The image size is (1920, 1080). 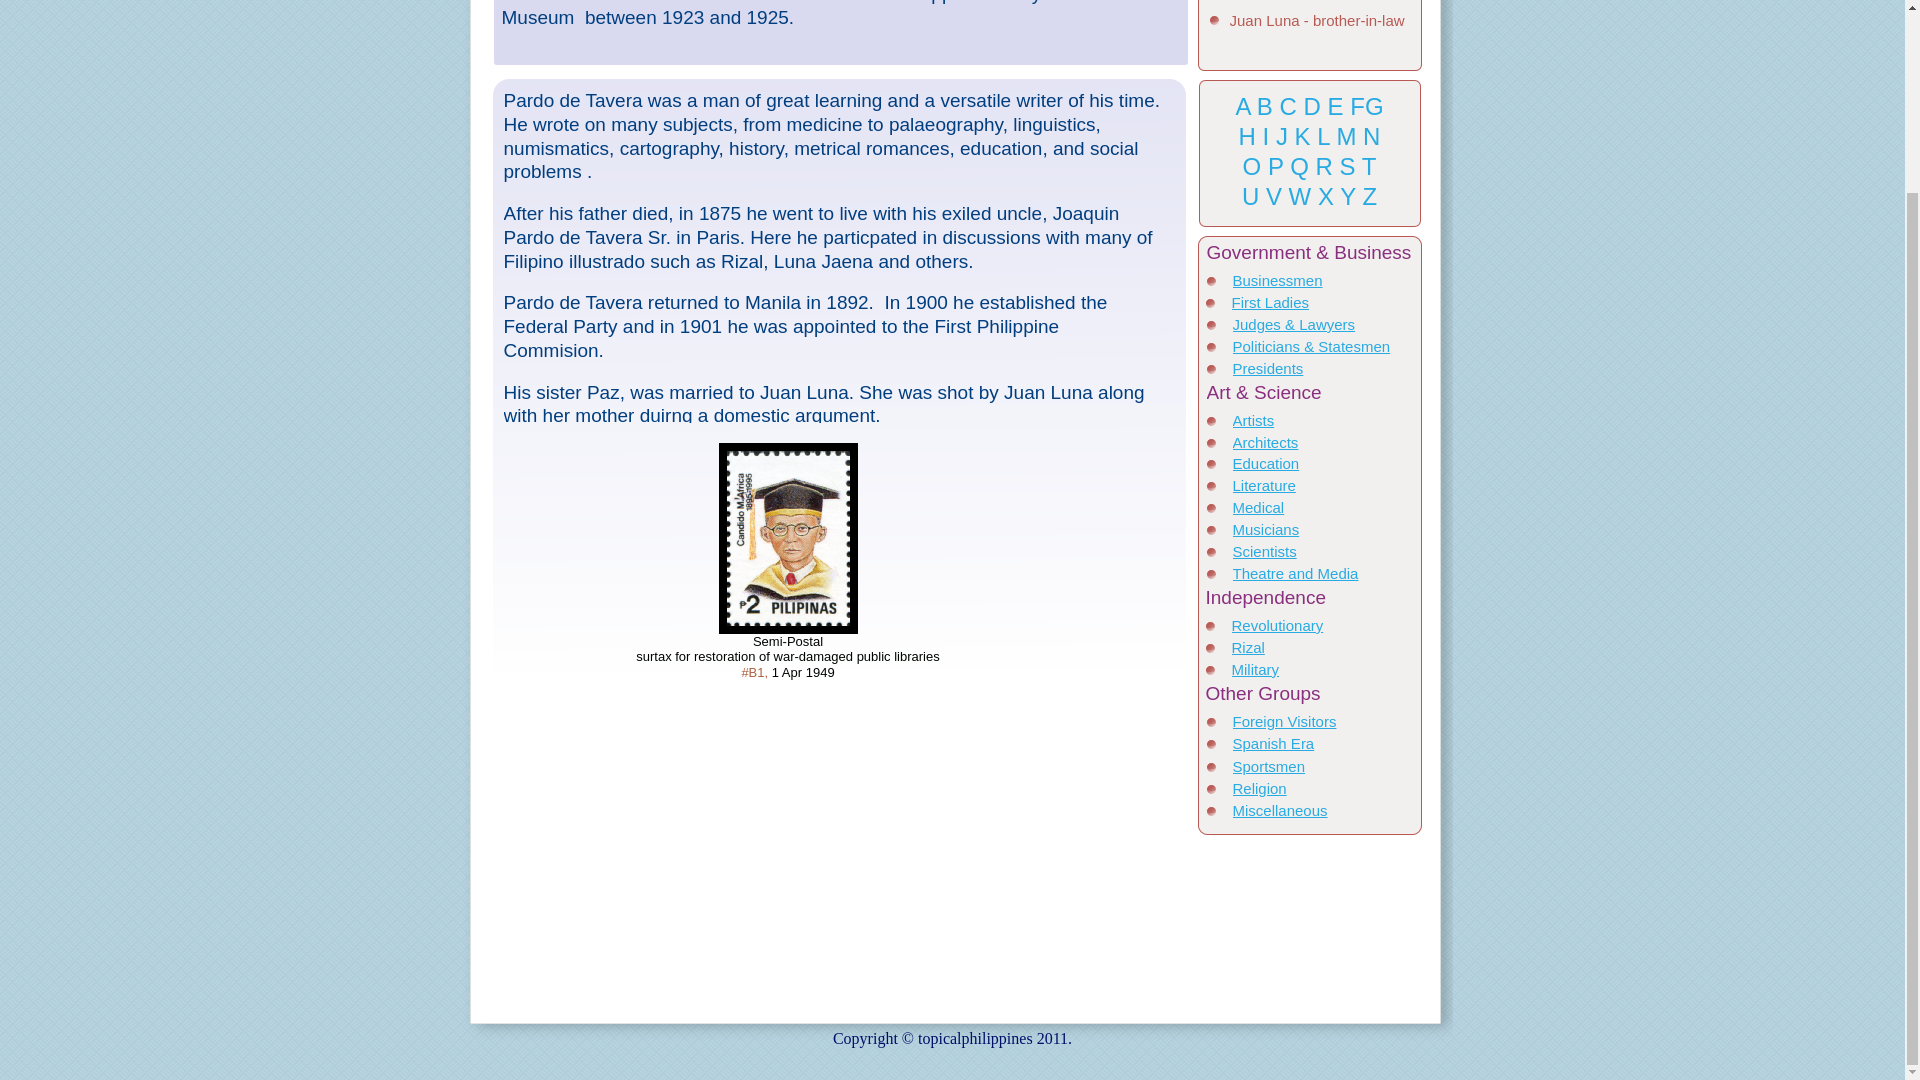 I want to click on Religion, so click(x=1259, y=788).